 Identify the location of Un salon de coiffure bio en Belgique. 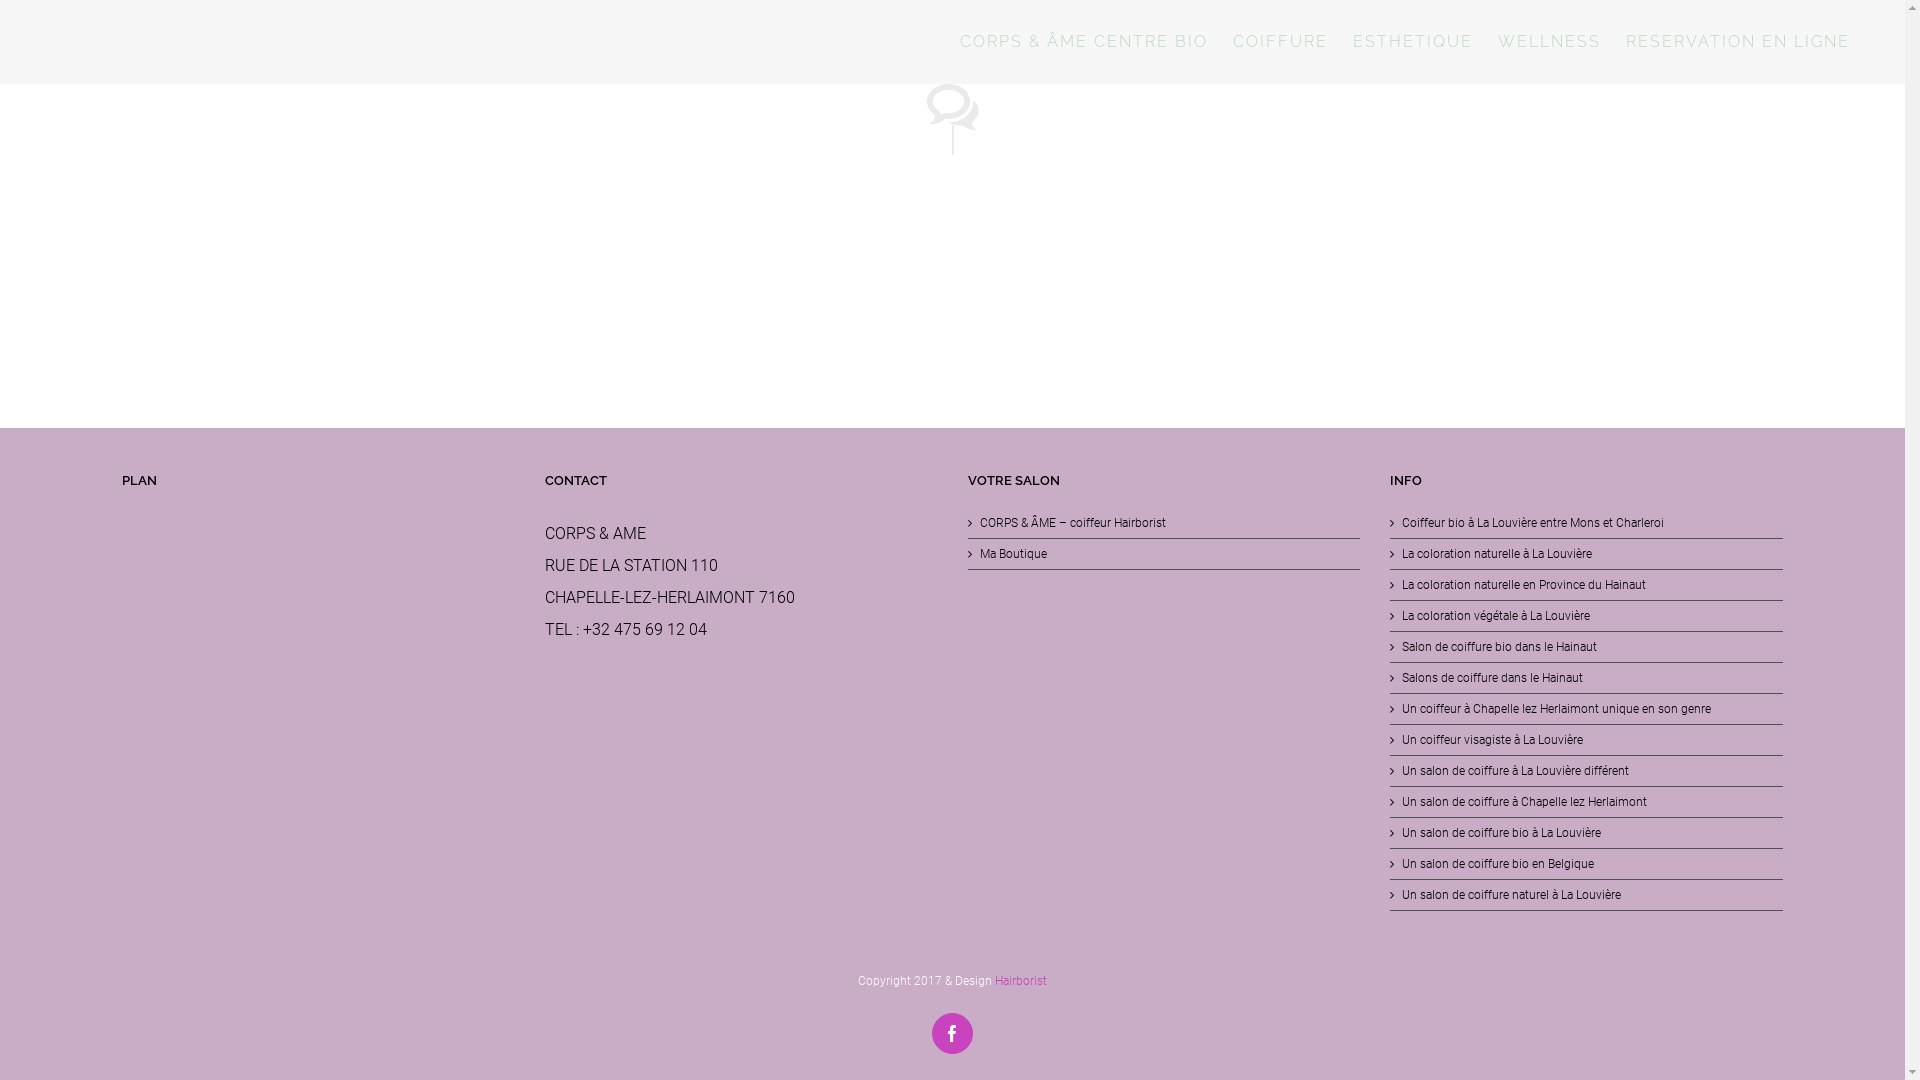
(1588, 864).